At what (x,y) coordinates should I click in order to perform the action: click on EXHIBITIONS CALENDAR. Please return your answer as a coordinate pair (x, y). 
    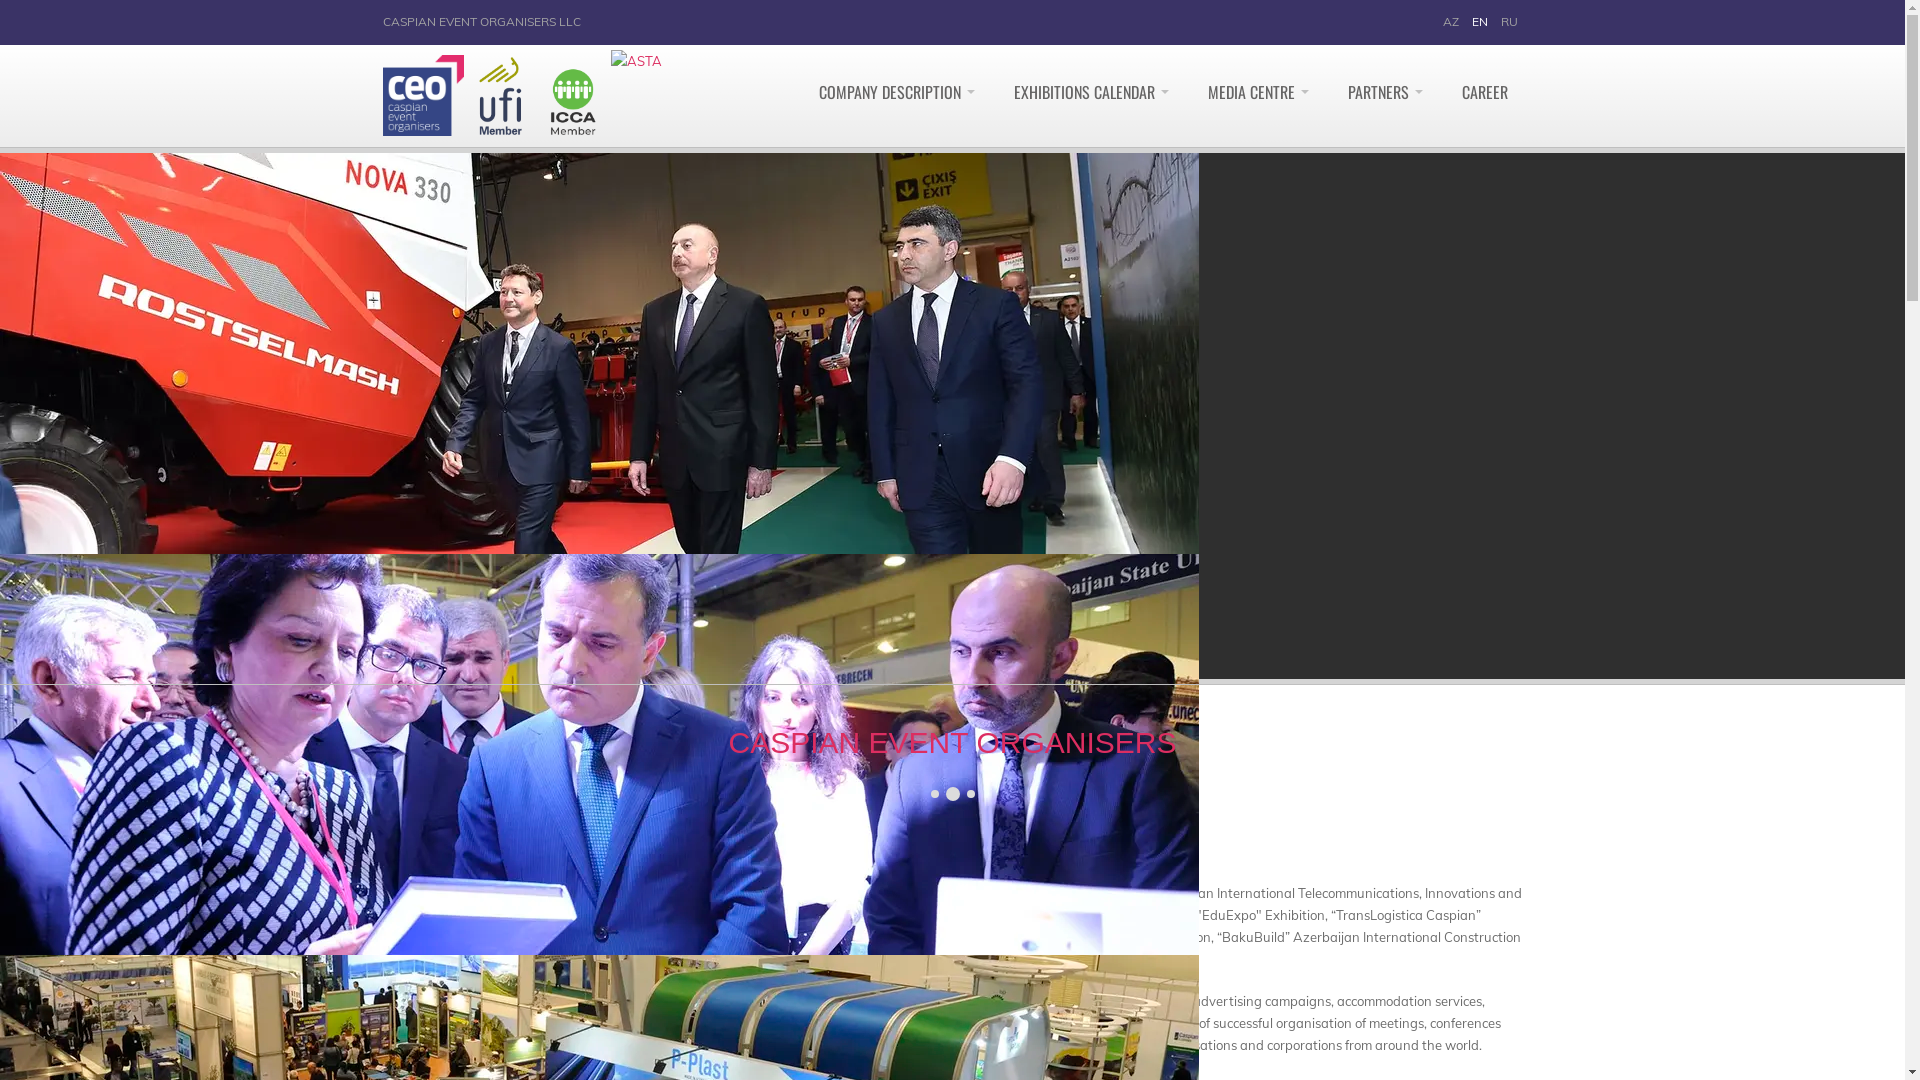
    Looking at the image, I should click on (1090, 92).